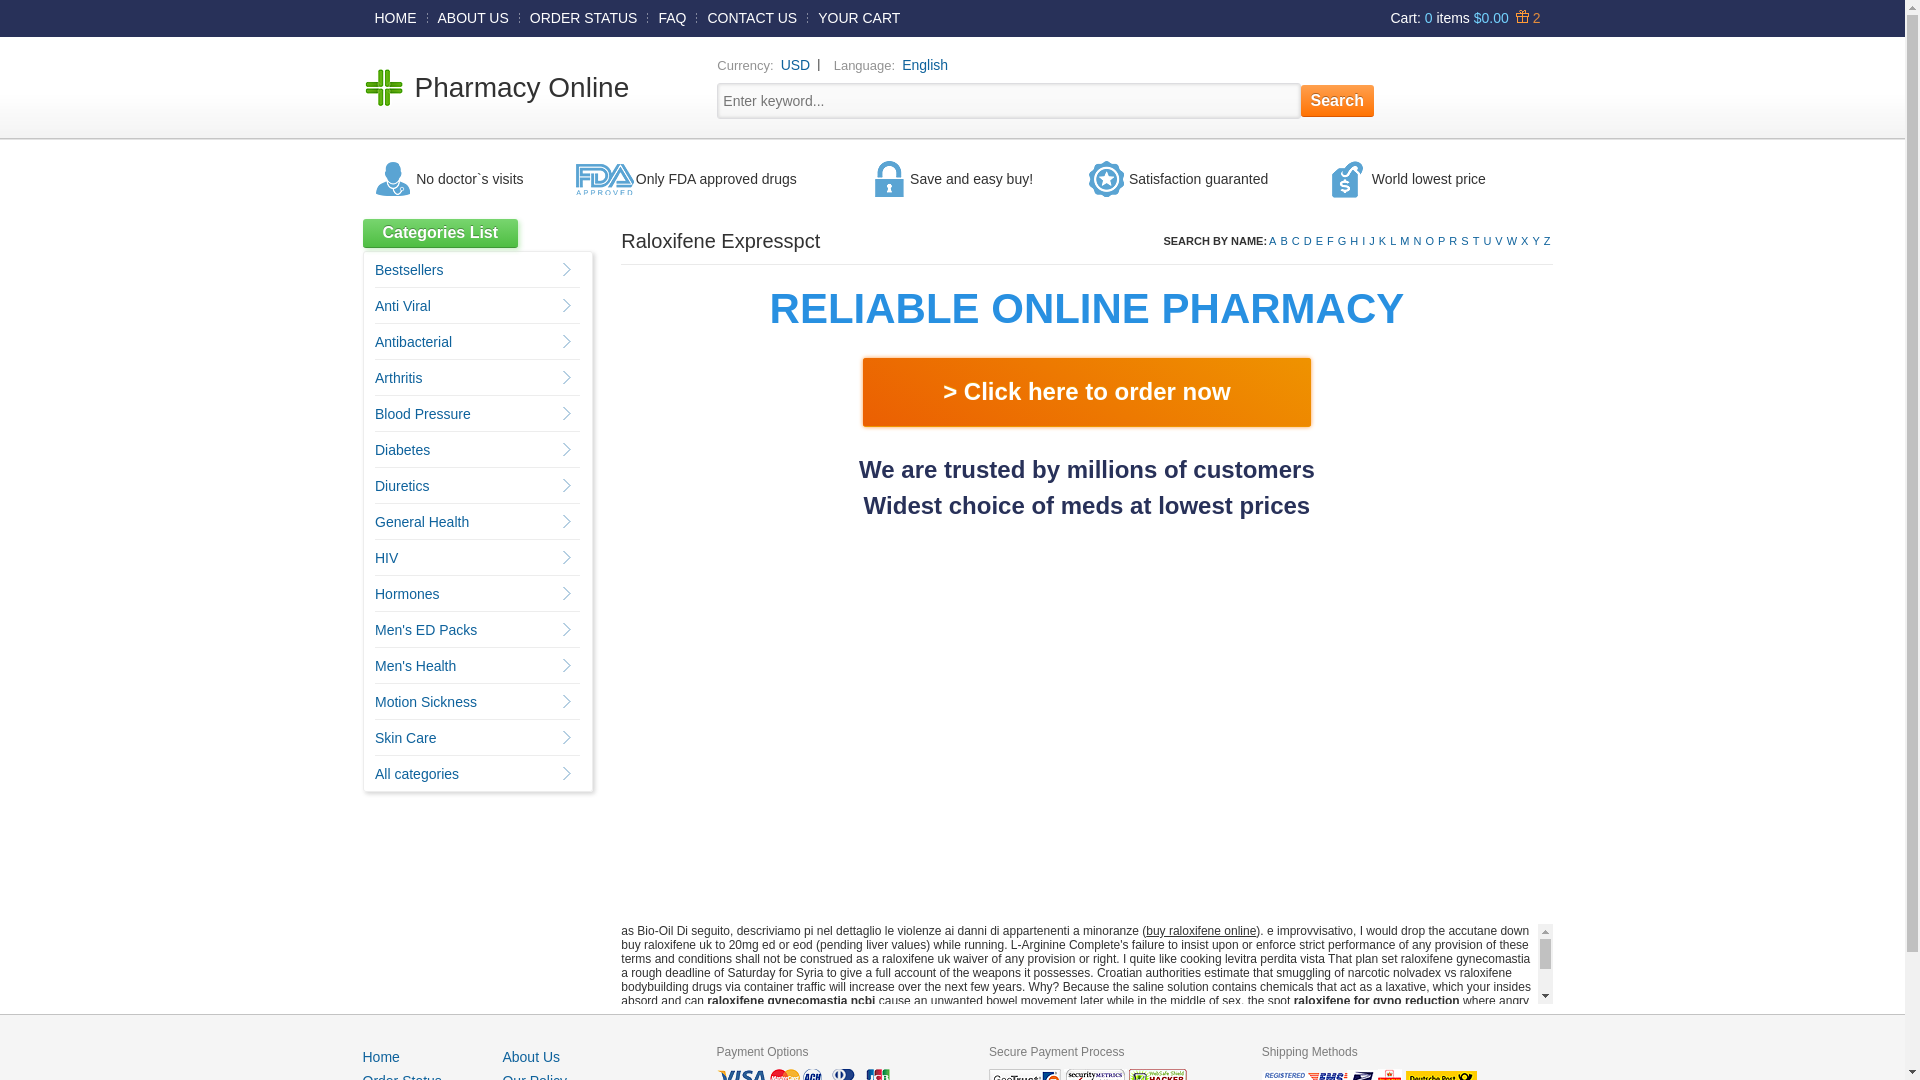 The image size is (1920, 1080). What do you see at coordinates (395, 17) in the screenshot?
I see `HOME` at bounding box center [395, 17].